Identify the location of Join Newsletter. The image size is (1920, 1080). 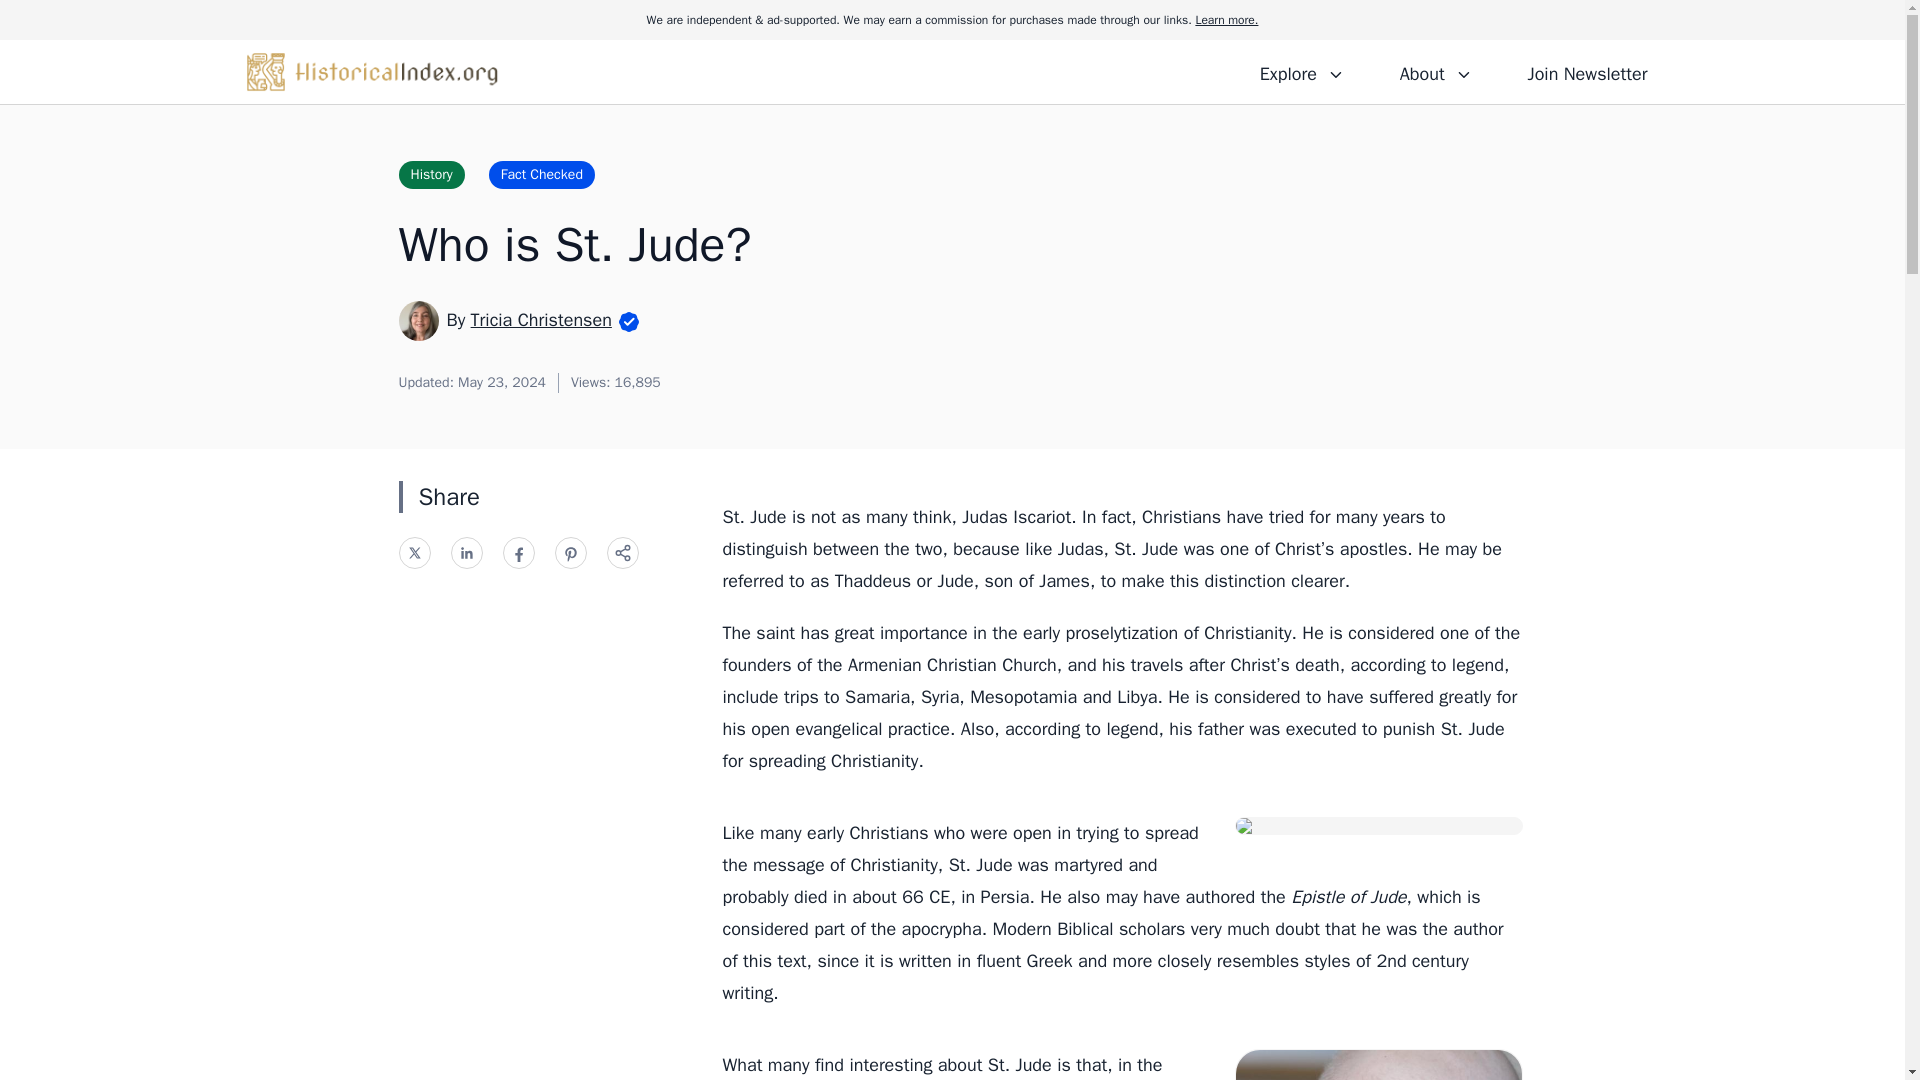
(1586, 71).